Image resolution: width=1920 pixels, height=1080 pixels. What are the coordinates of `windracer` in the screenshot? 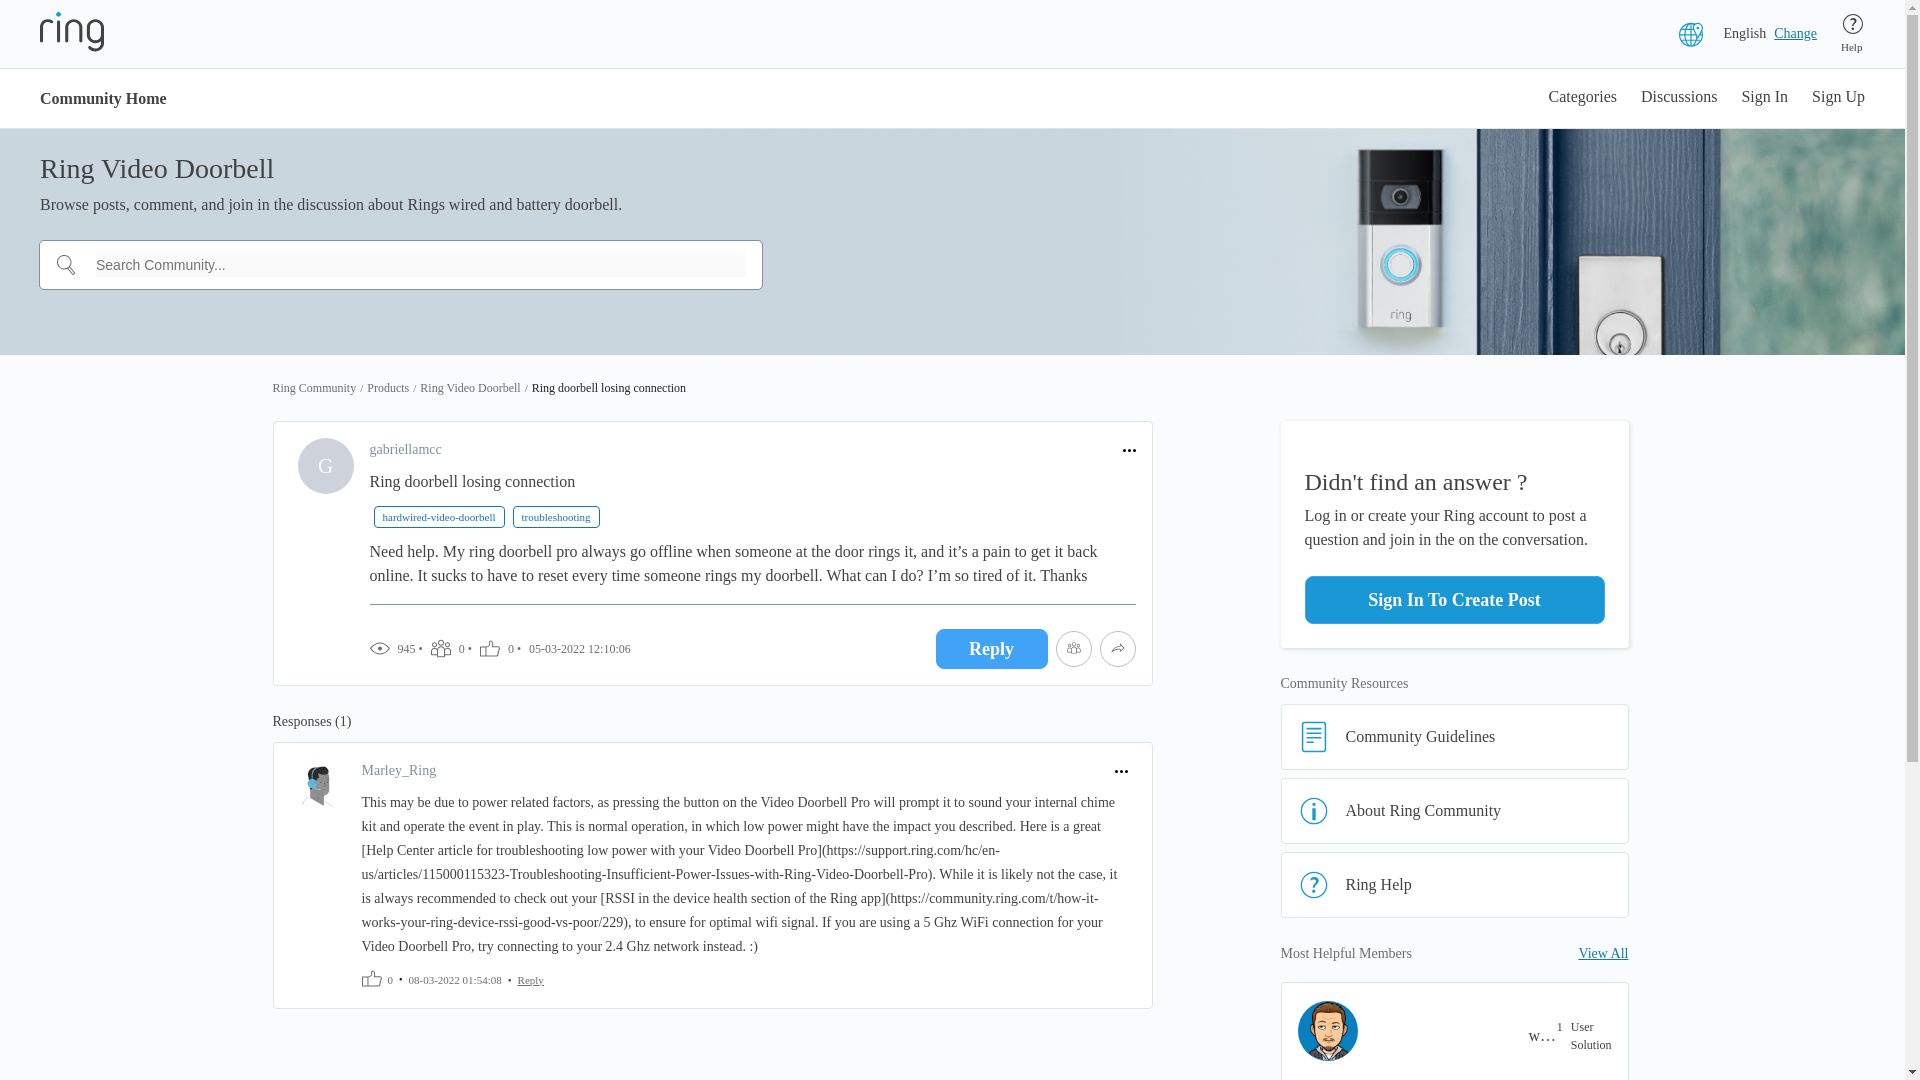 It's located at (1542, 1035).